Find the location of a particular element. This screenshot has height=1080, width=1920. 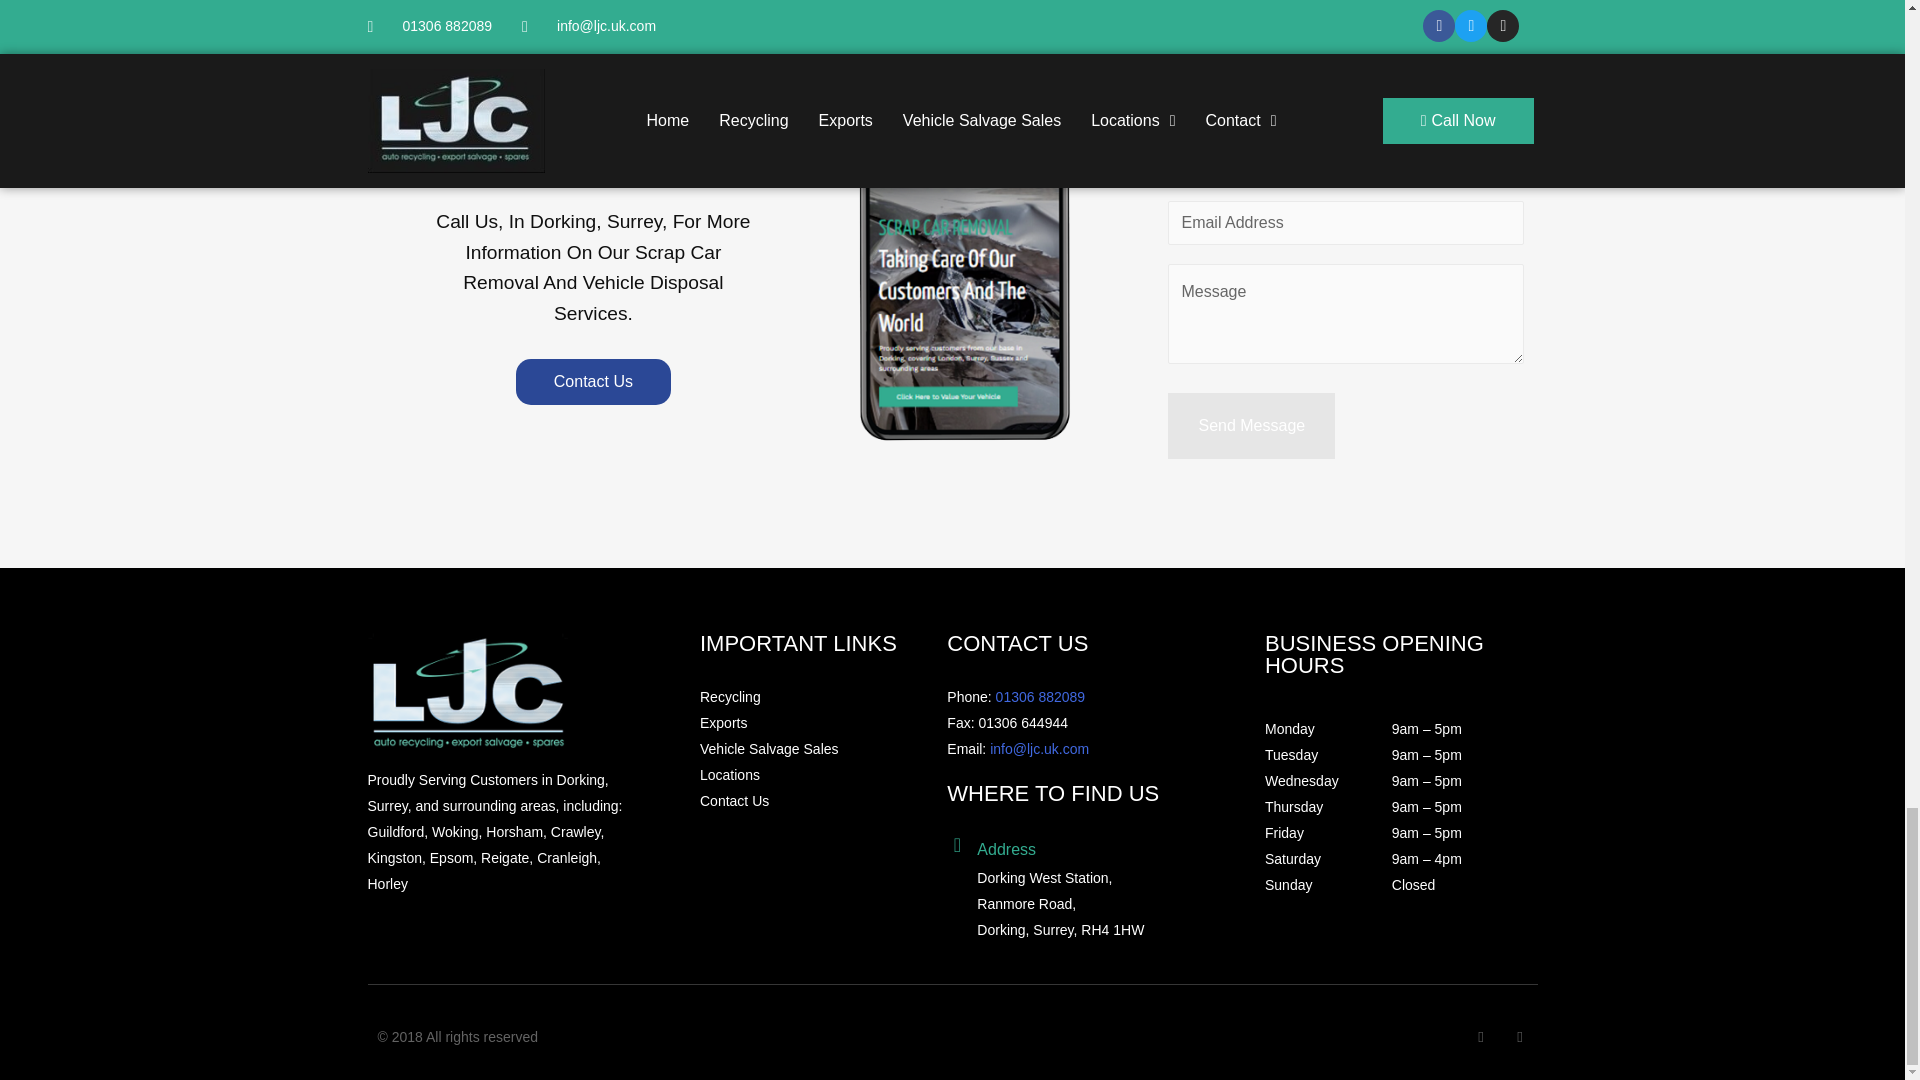

Email Address is located at coordinates (1344, 222).